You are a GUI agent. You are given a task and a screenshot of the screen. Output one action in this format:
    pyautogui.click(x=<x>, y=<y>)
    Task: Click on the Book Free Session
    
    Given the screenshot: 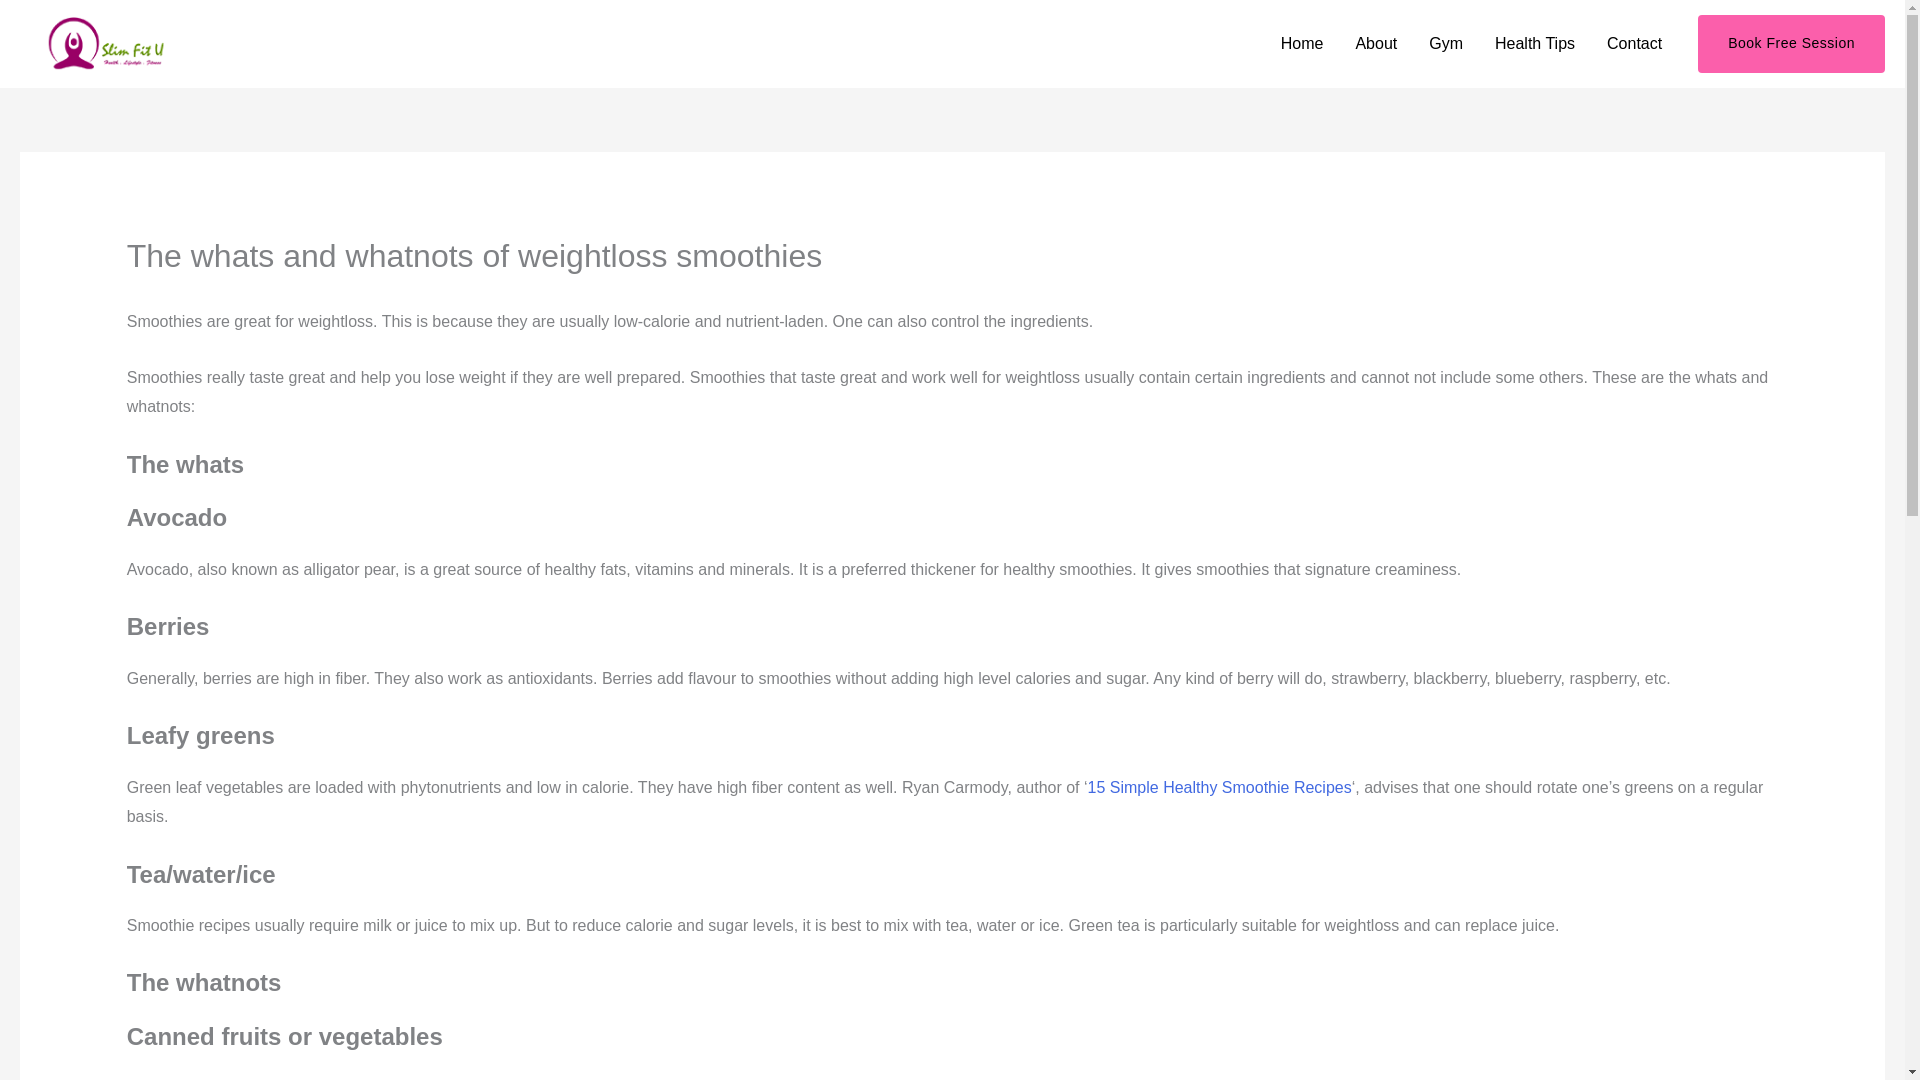 What is the action you would take?
    pyautogui.click(x=1791, y=44)
    